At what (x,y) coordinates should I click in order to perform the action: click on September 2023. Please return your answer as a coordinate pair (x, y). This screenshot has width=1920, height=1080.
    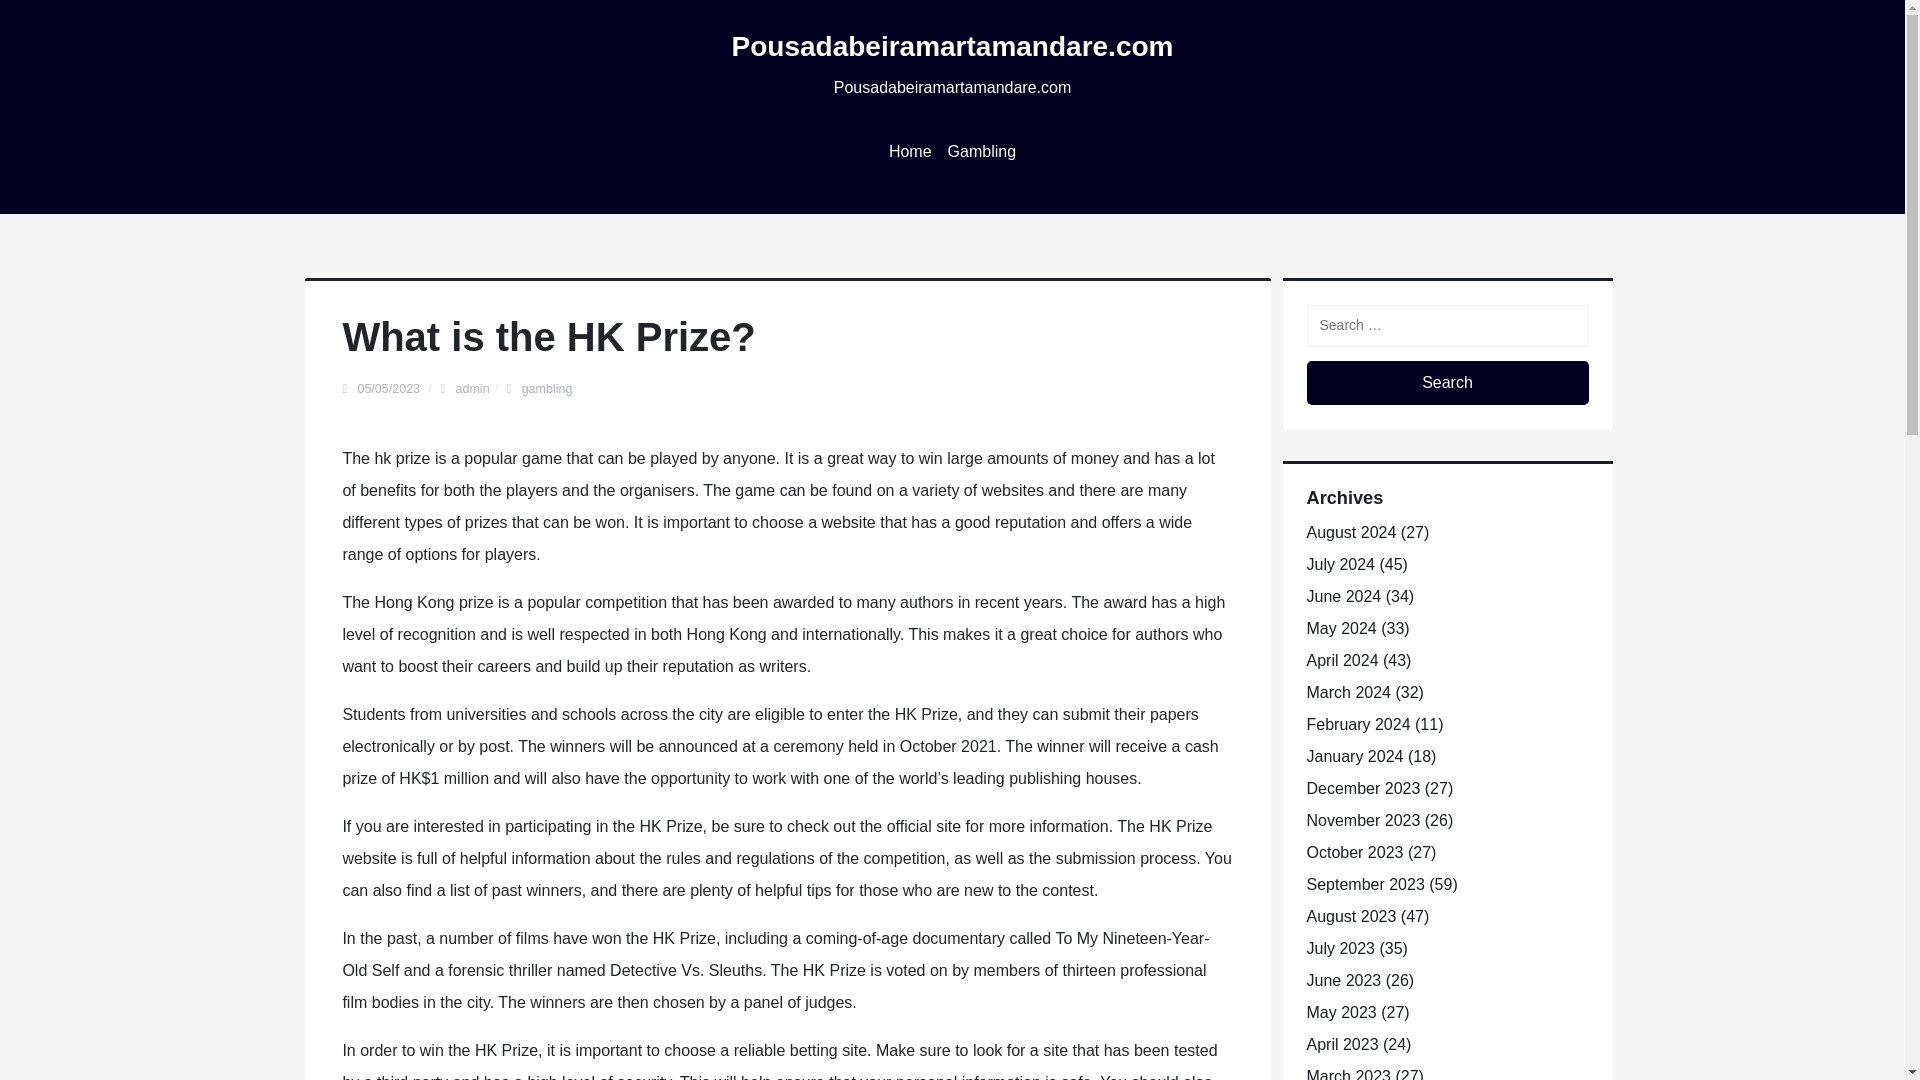
    Looking at the image, I should click on (1364, 884).